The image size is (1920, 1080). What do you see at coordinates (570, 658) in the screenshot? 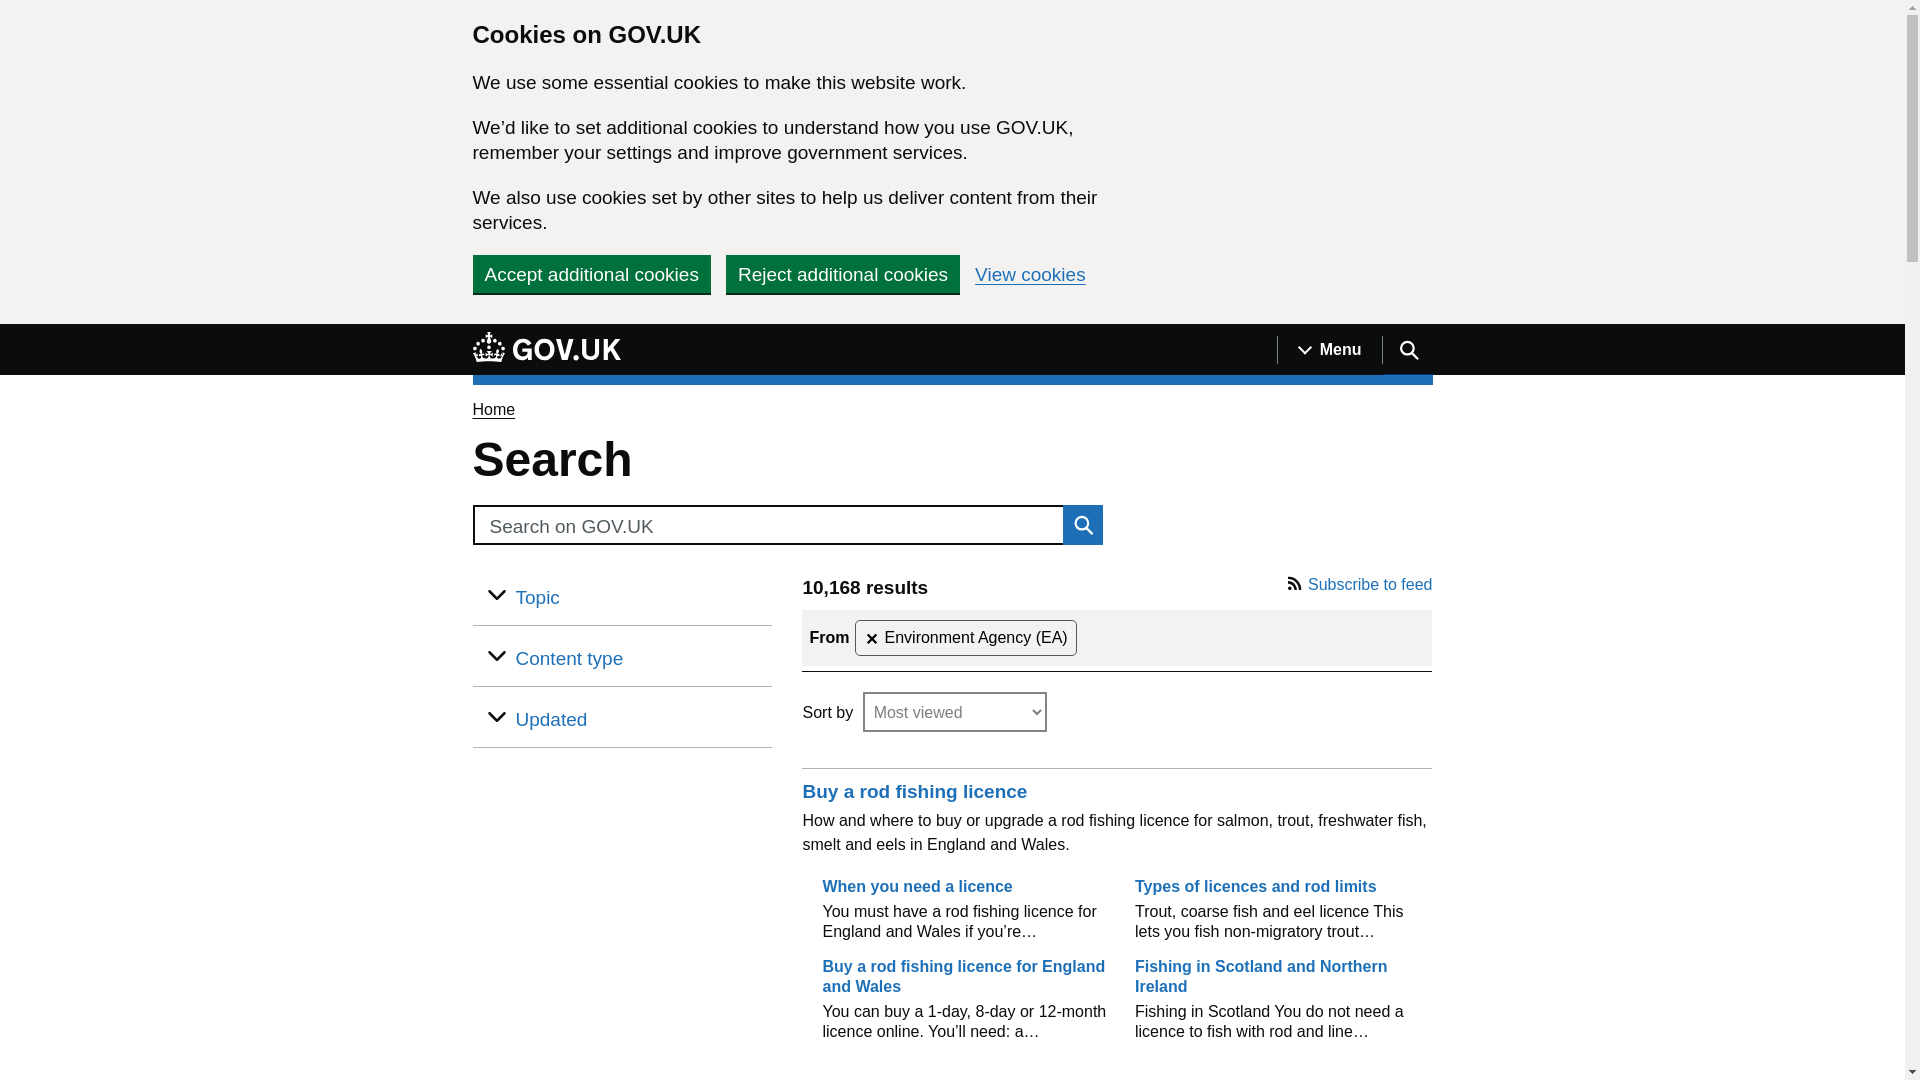
I see `Content type` at bounding box center [570, 658].